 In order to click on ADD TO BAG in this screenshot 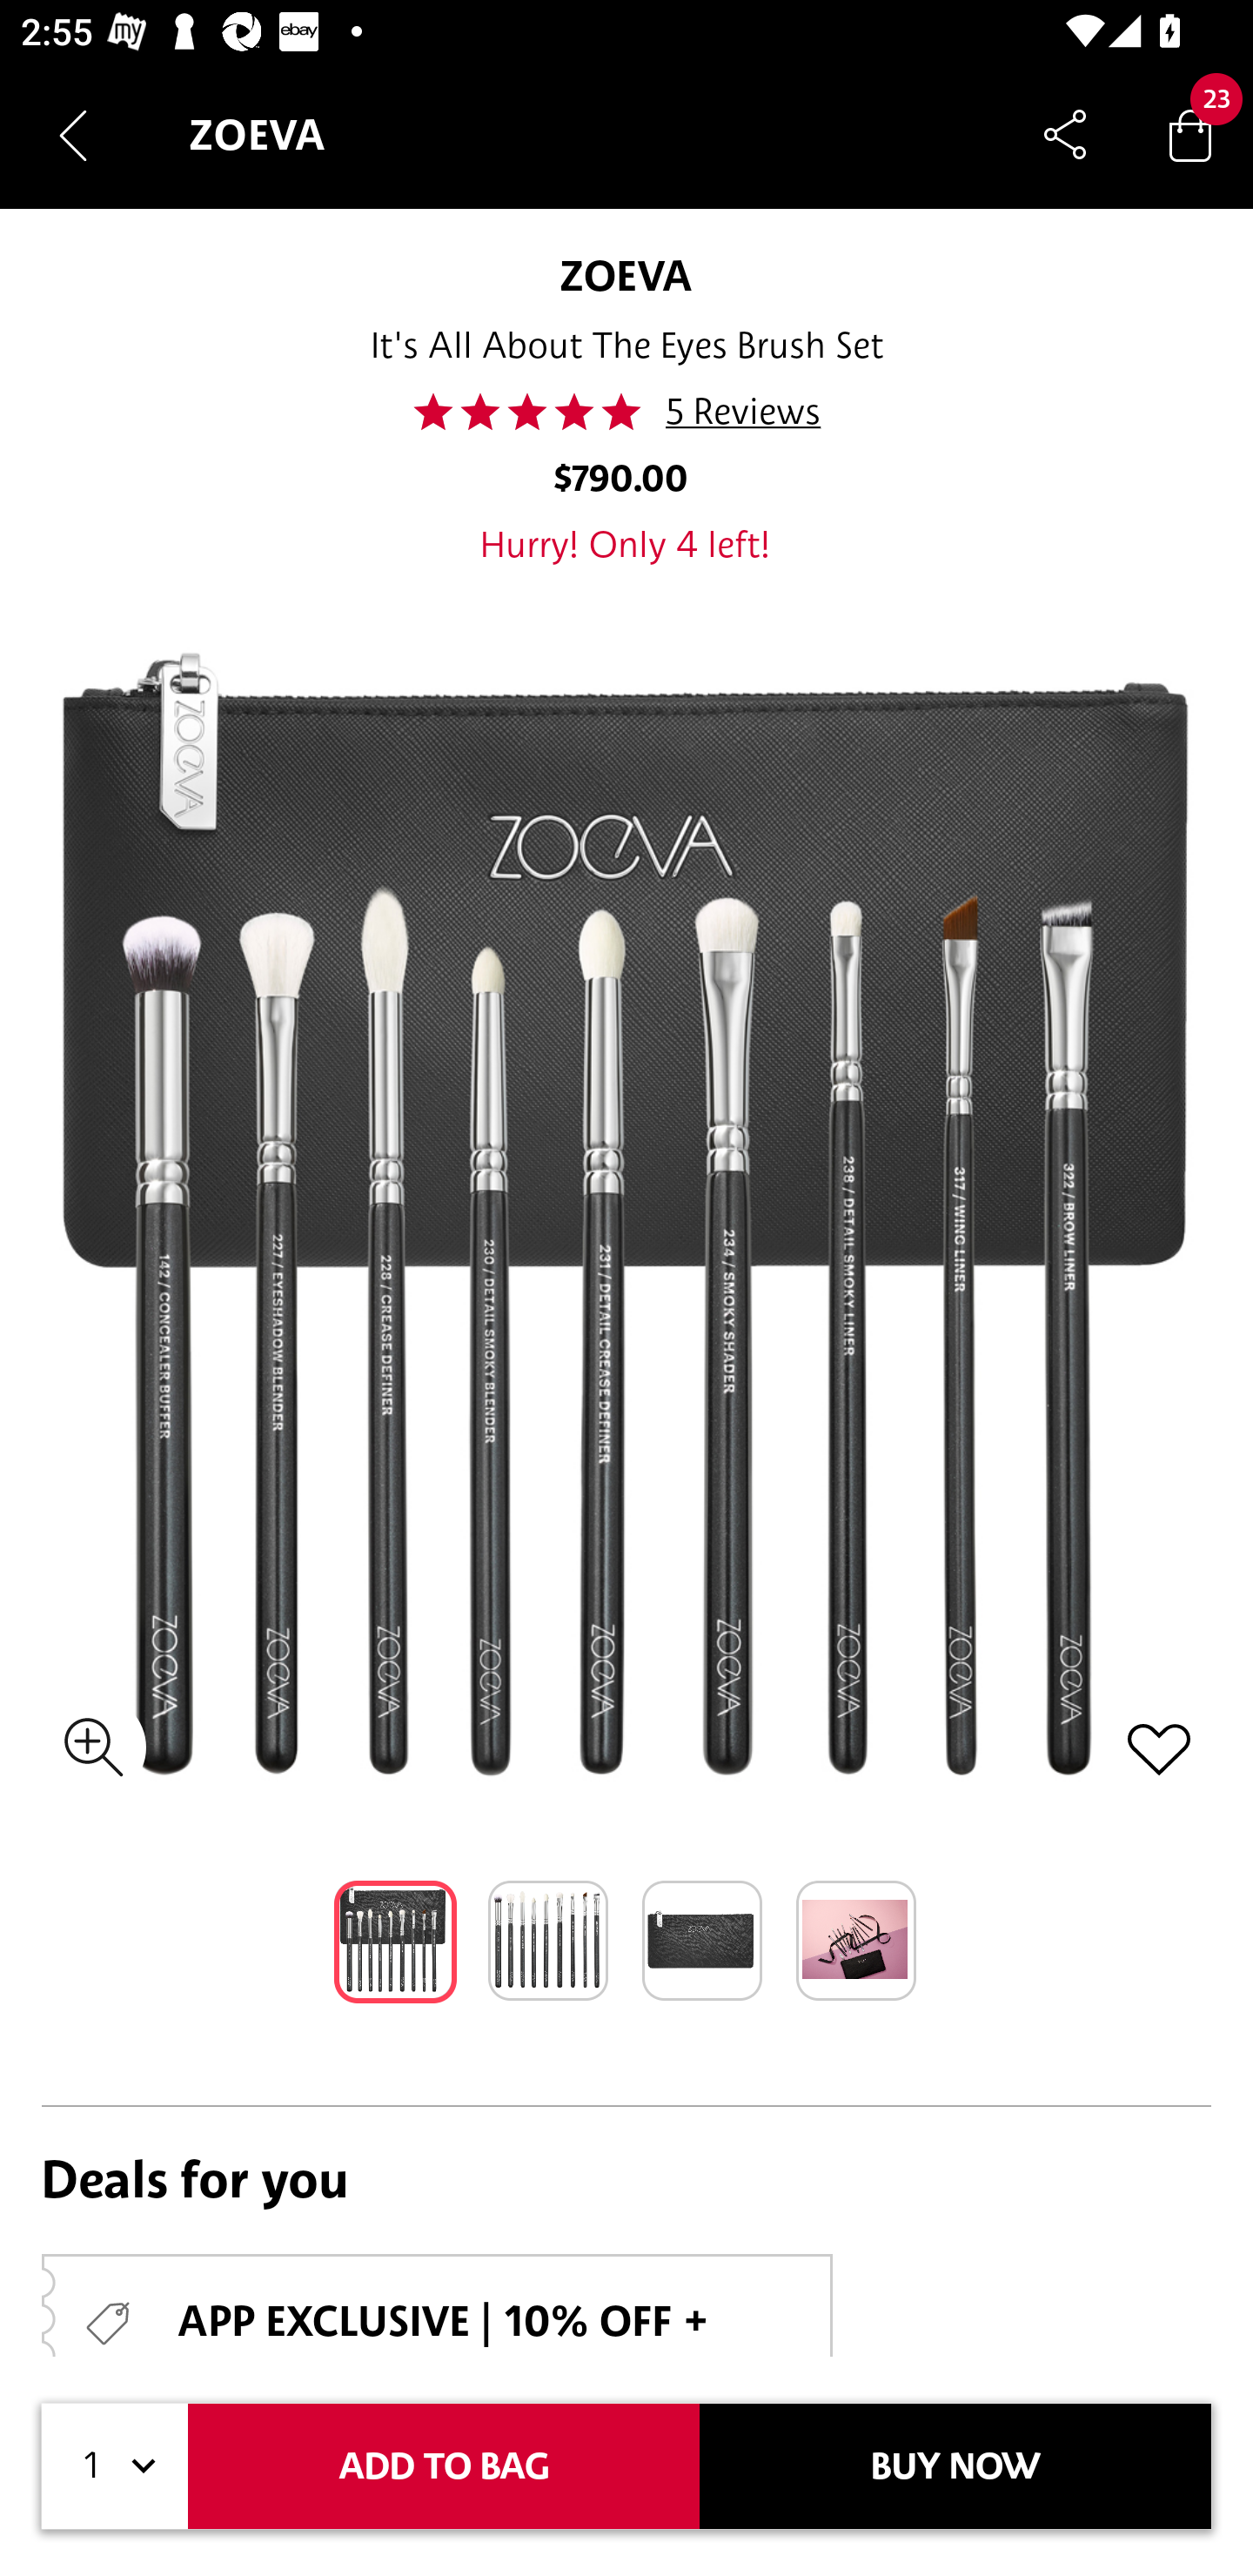, I will do `click(444, 2466)`.